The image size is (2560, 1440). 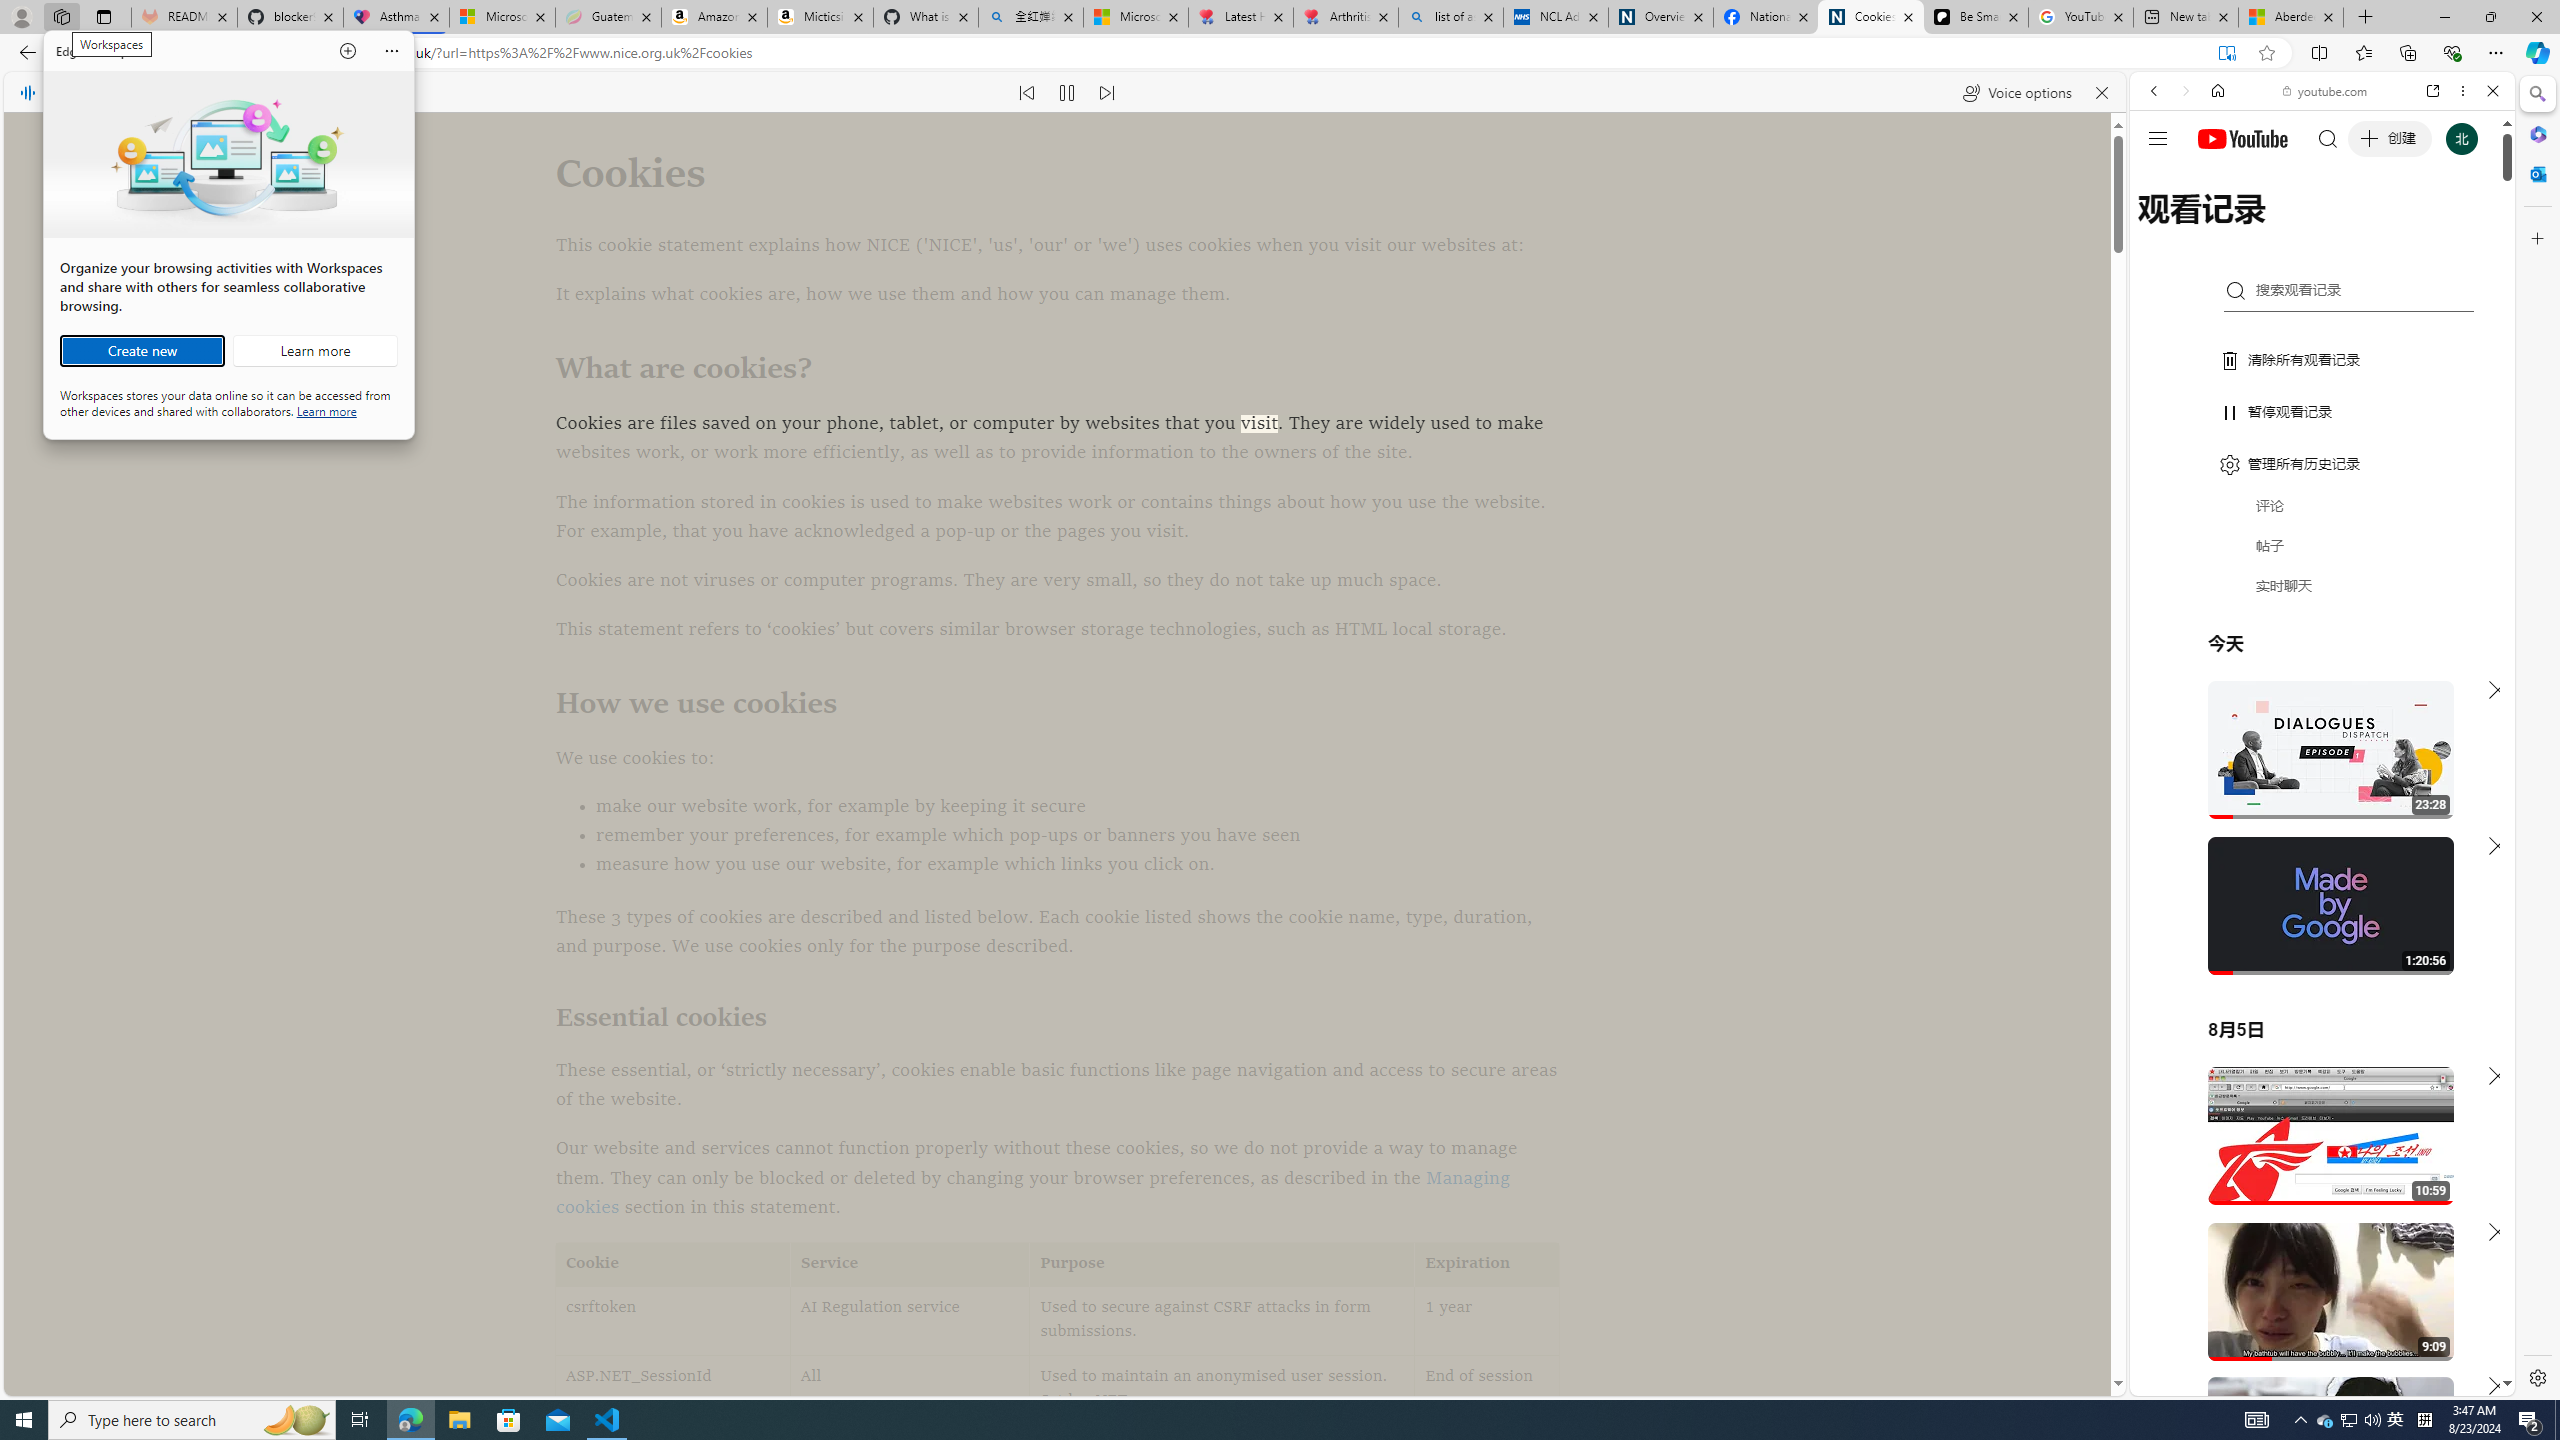 What do you see at coordinates (2102, 92) in the screenshot?
I see `Close read aloud` at bounding box center [2102, 92].